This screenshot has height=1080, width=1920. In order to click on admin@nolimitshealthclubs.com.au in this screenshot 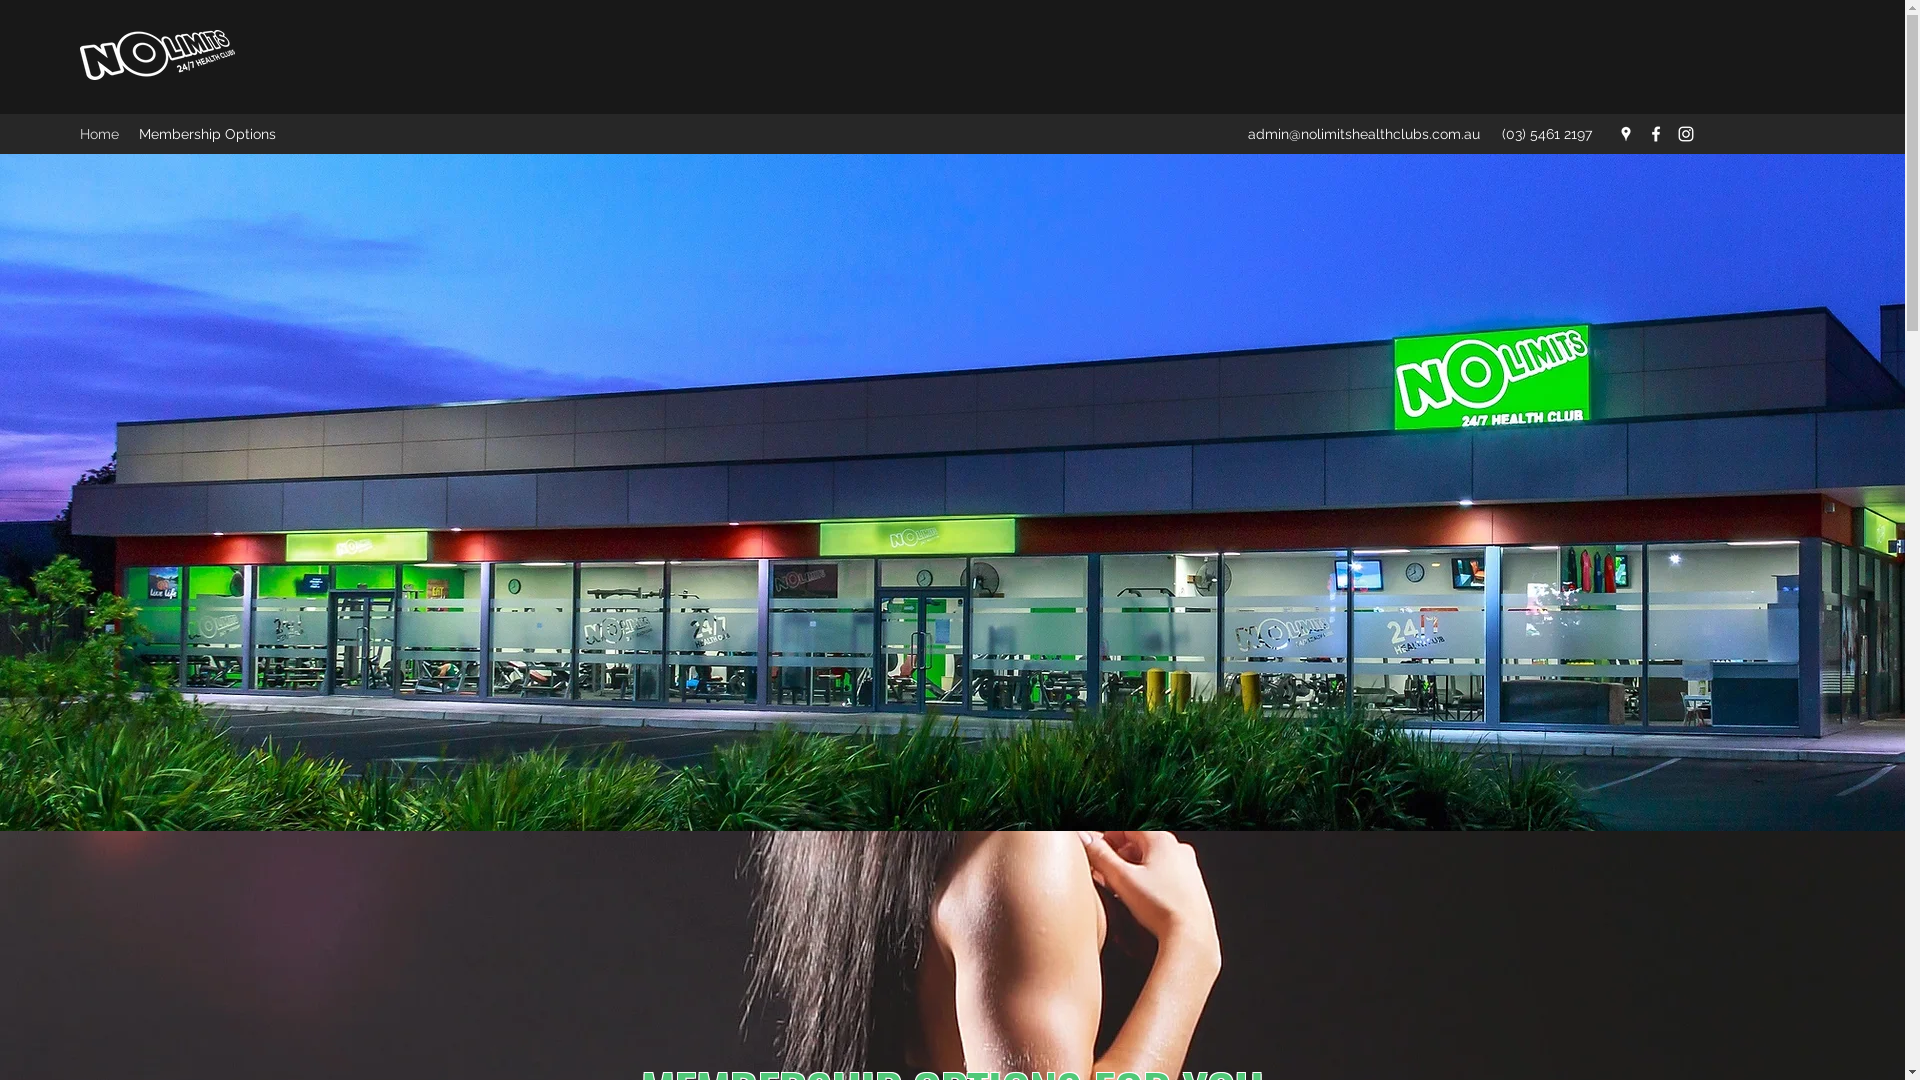, I will do `click(1364, 134)`.